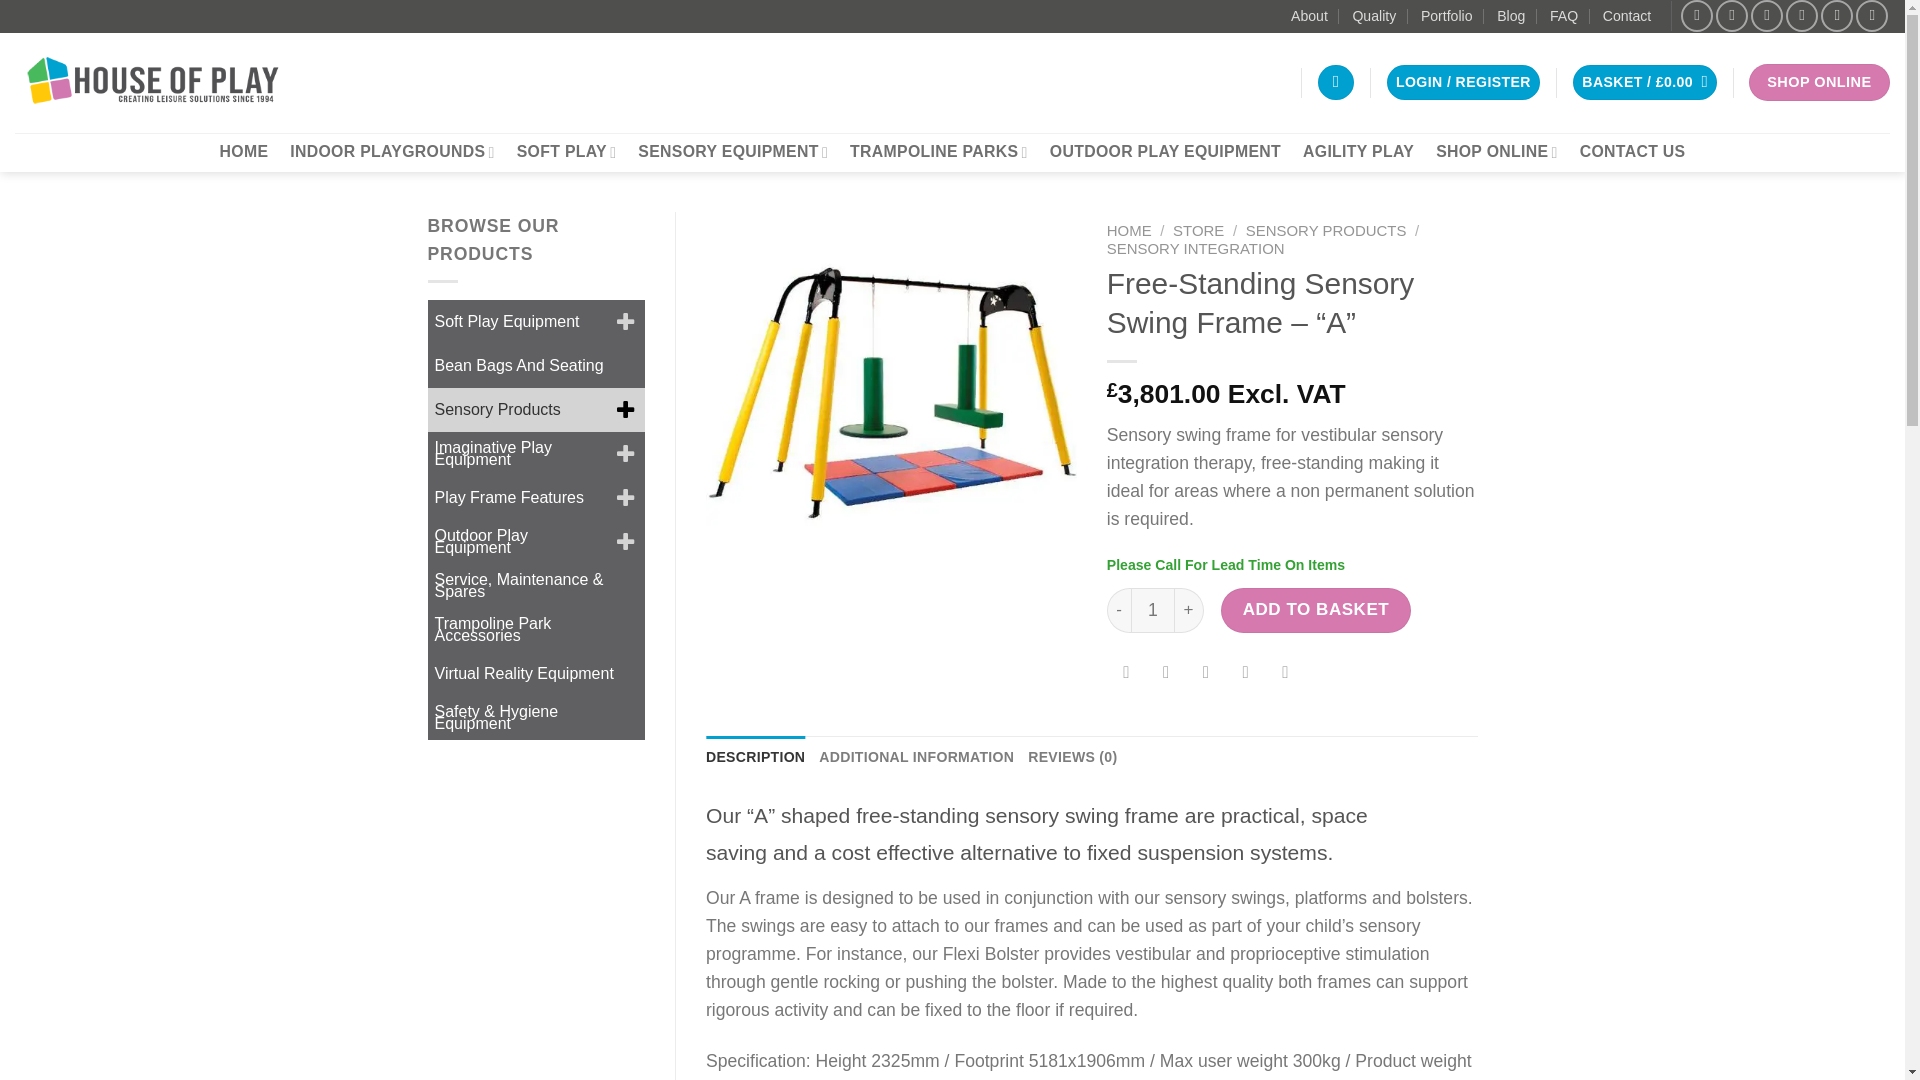  I want to click on INDOOR PLAYGROUNDS, so click(391, 152).